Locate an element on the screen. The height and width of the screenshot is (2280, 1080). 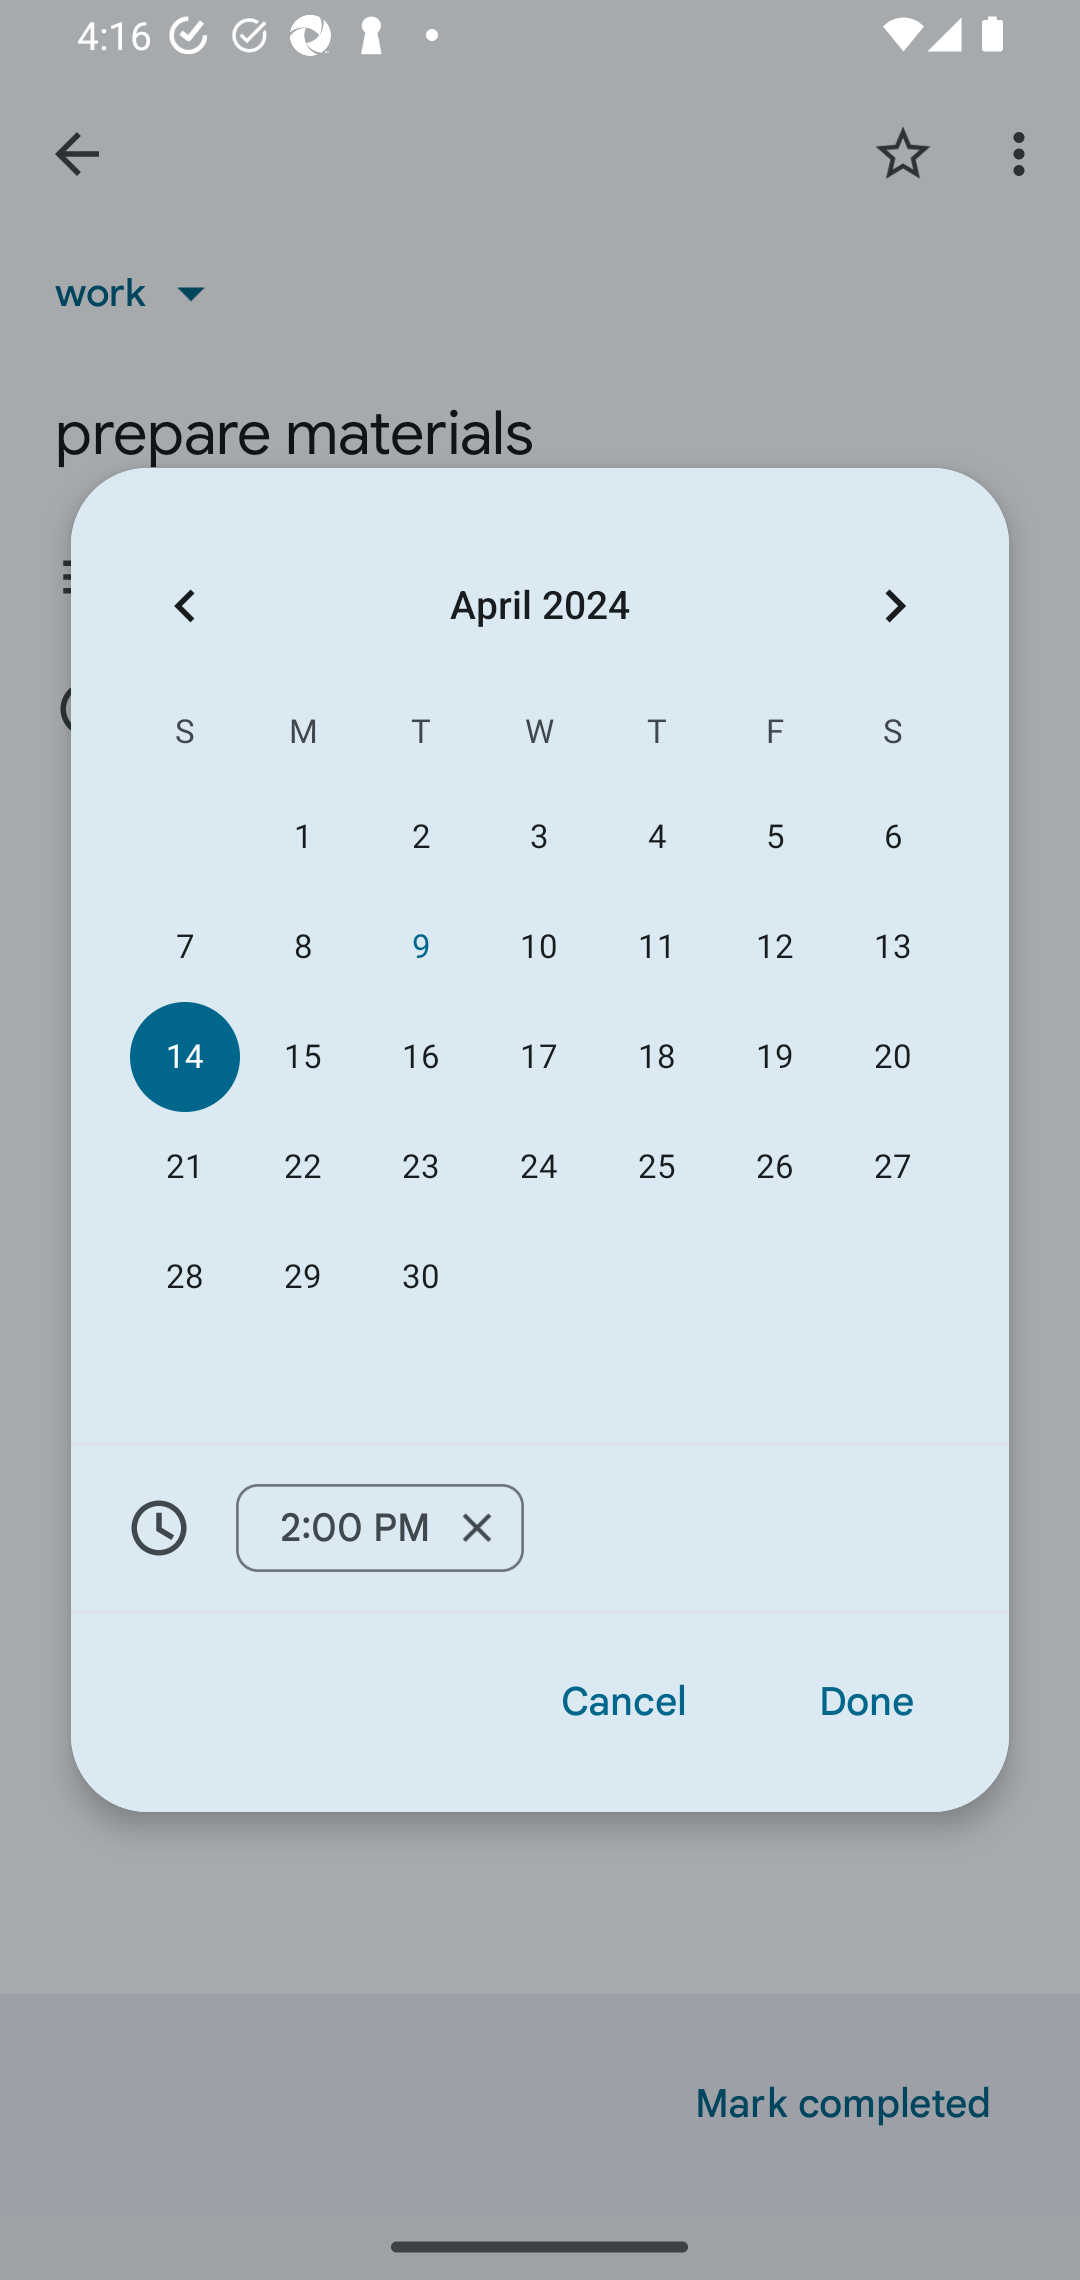
26 26 April 2024 is located at coordinates (774, 1167).